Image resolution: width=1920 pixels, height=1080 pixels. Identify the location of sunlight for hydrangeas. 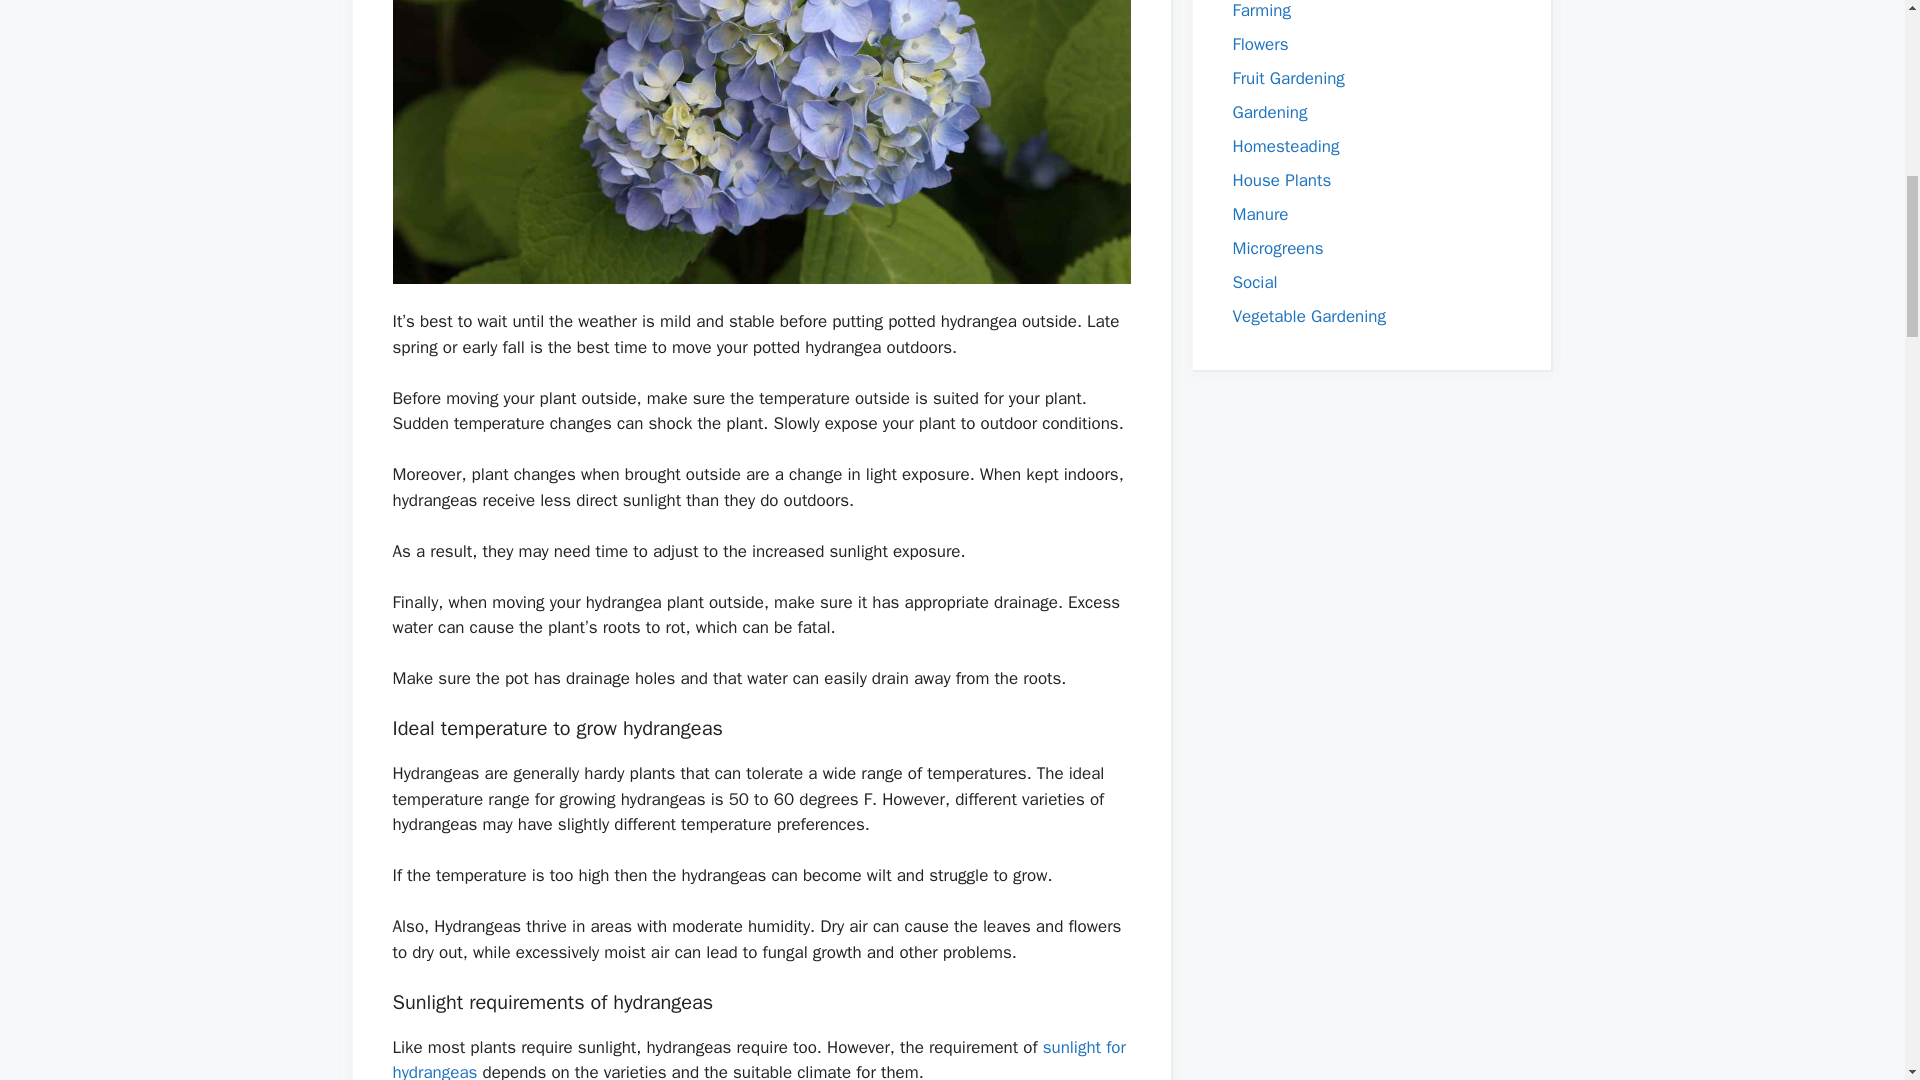
(758, 1058).